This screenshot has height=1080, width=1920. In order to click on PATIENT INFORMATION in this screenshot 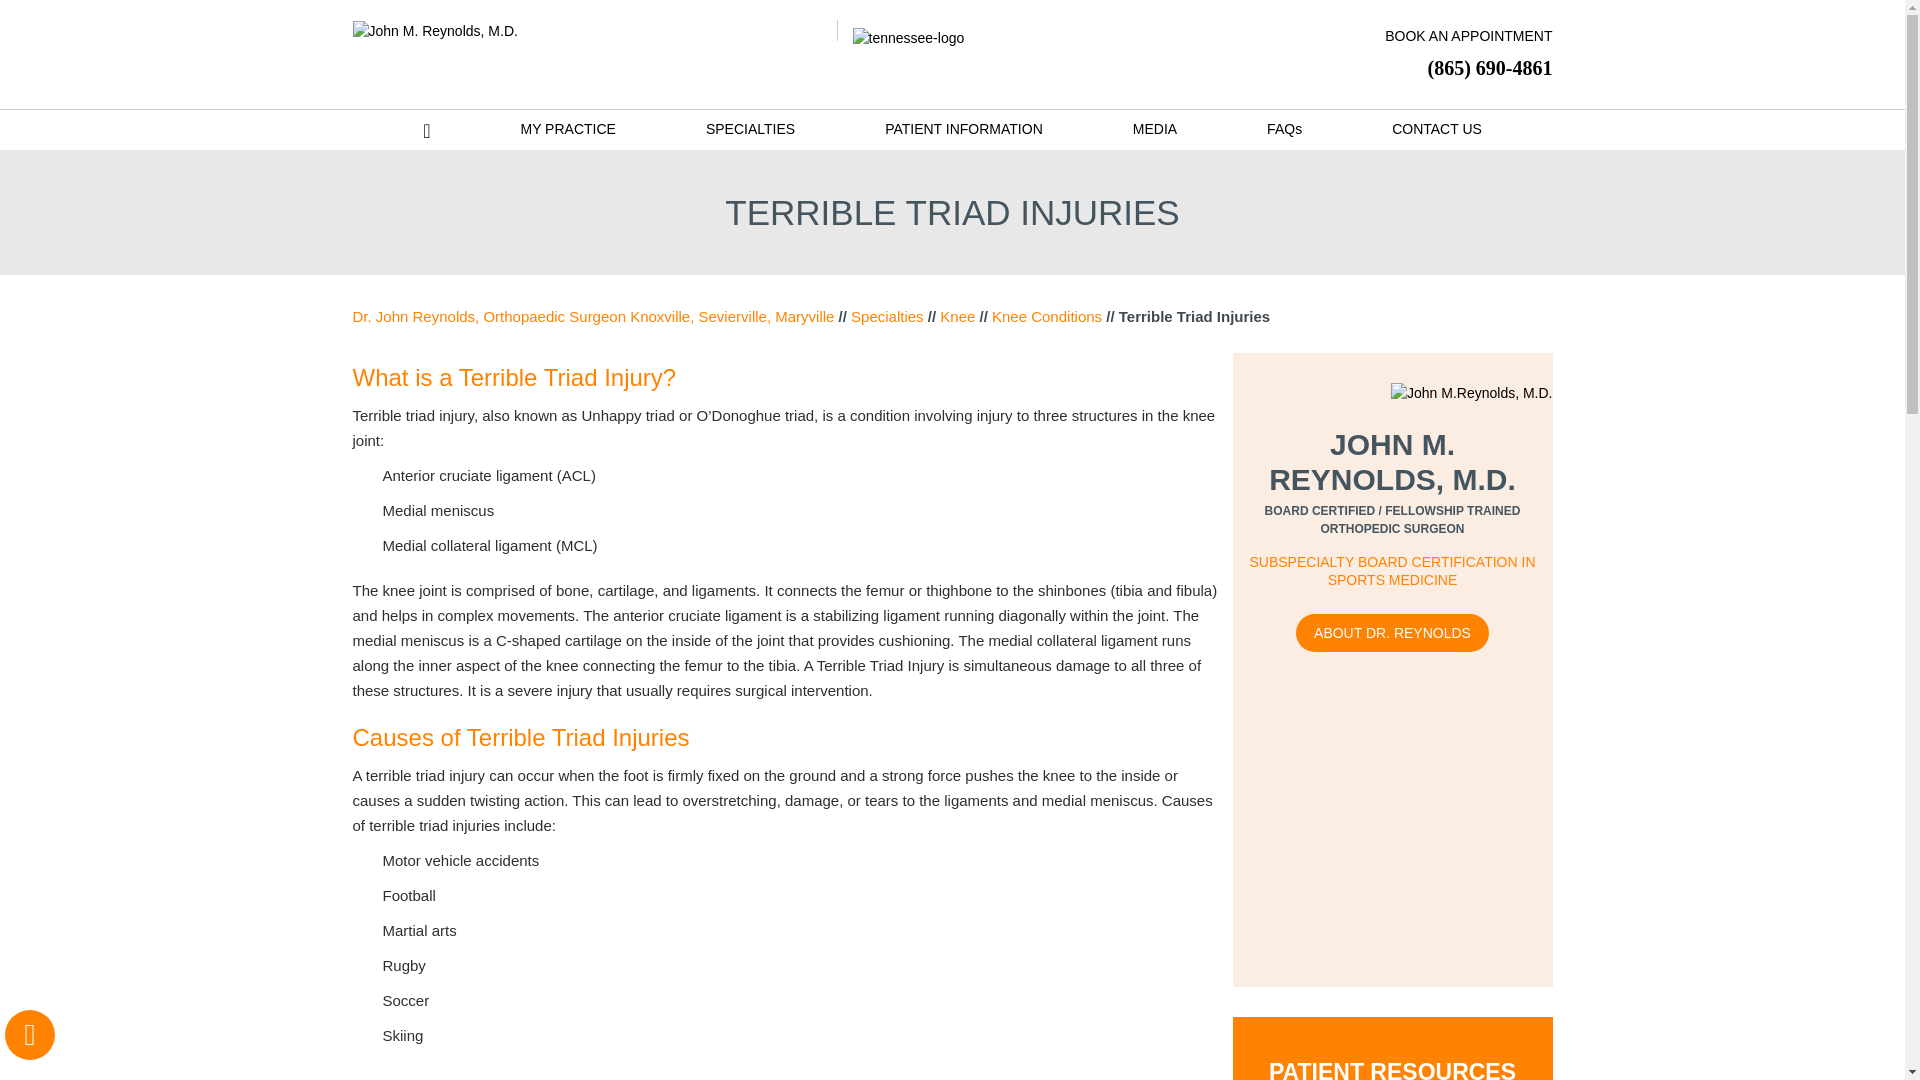, I will do `click(964, 128)`.